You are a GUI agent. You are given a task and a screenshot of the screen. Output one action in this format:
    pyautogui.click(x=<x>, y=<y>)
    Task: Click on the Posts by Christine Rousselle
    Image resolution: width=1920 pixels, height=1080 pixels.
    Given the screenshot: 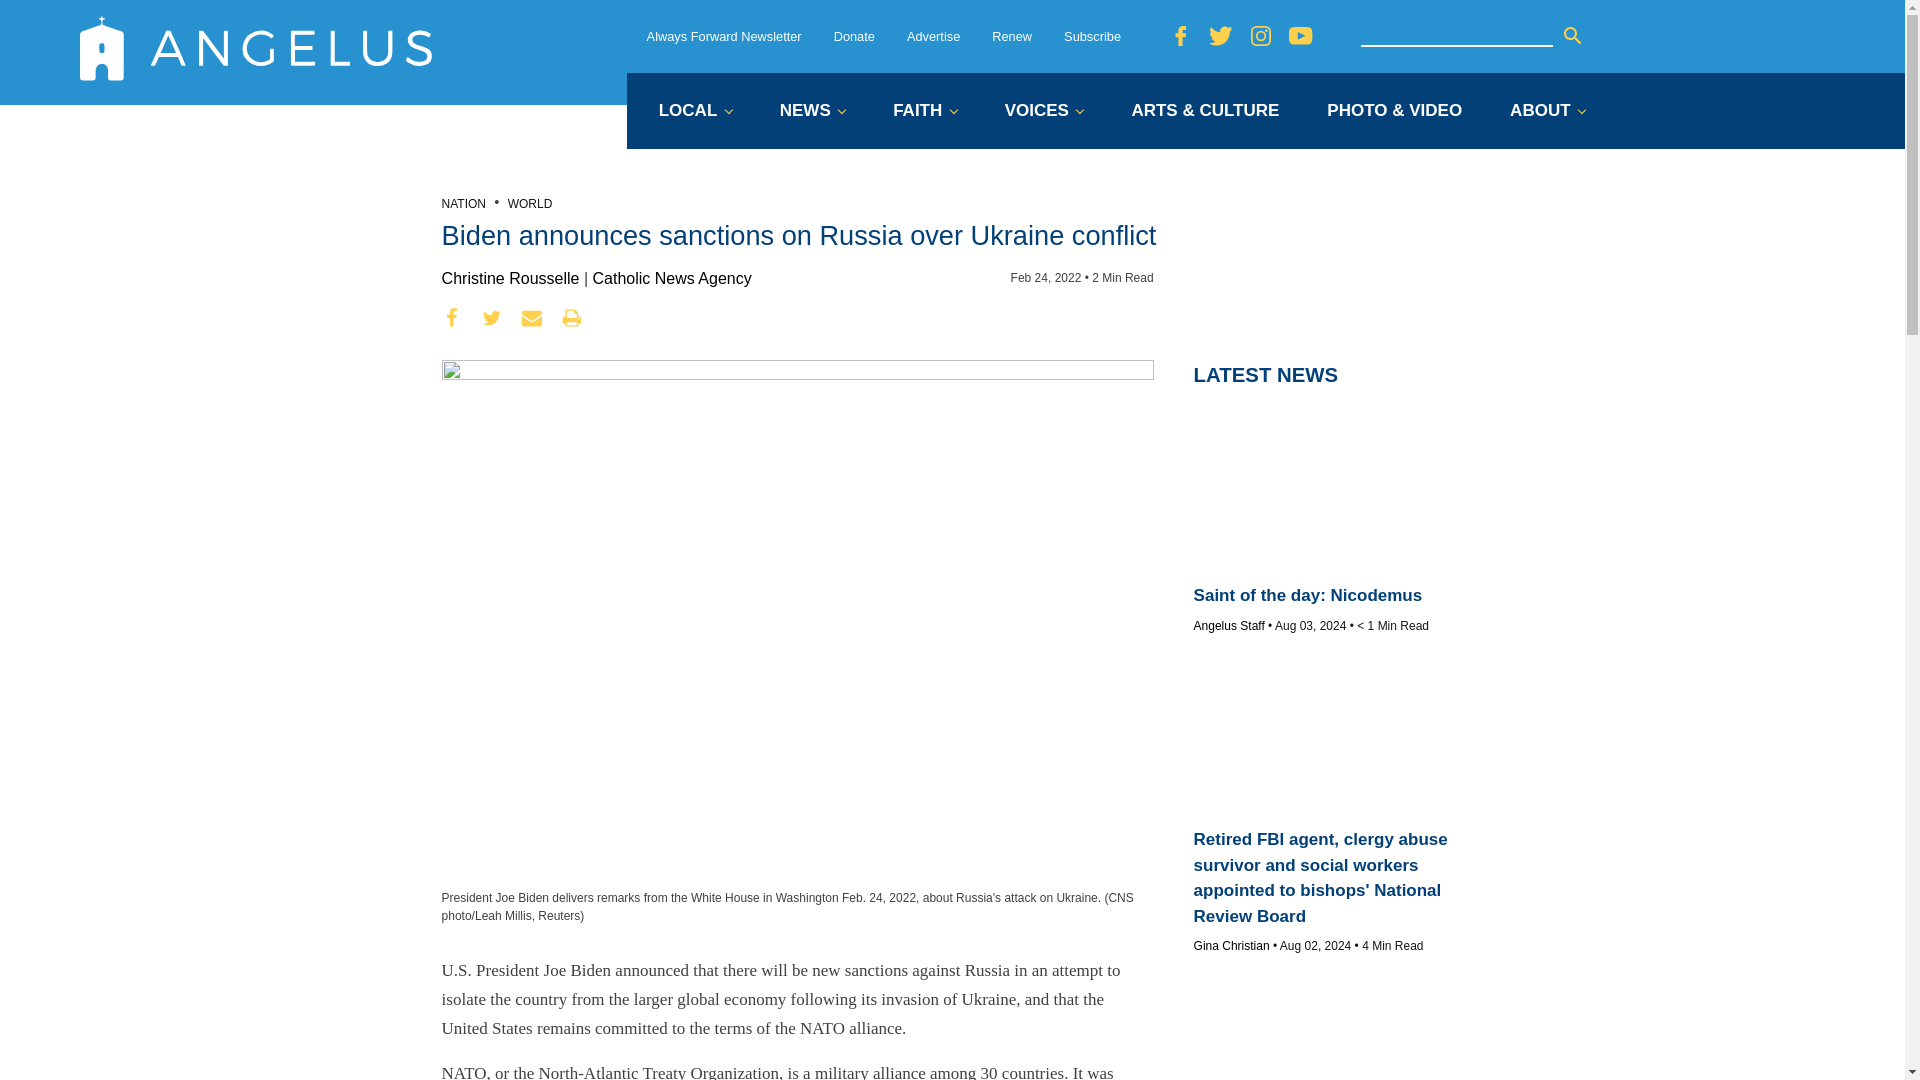 What is the action you would take?
    pyautogui.click(x=510, y=278)
    